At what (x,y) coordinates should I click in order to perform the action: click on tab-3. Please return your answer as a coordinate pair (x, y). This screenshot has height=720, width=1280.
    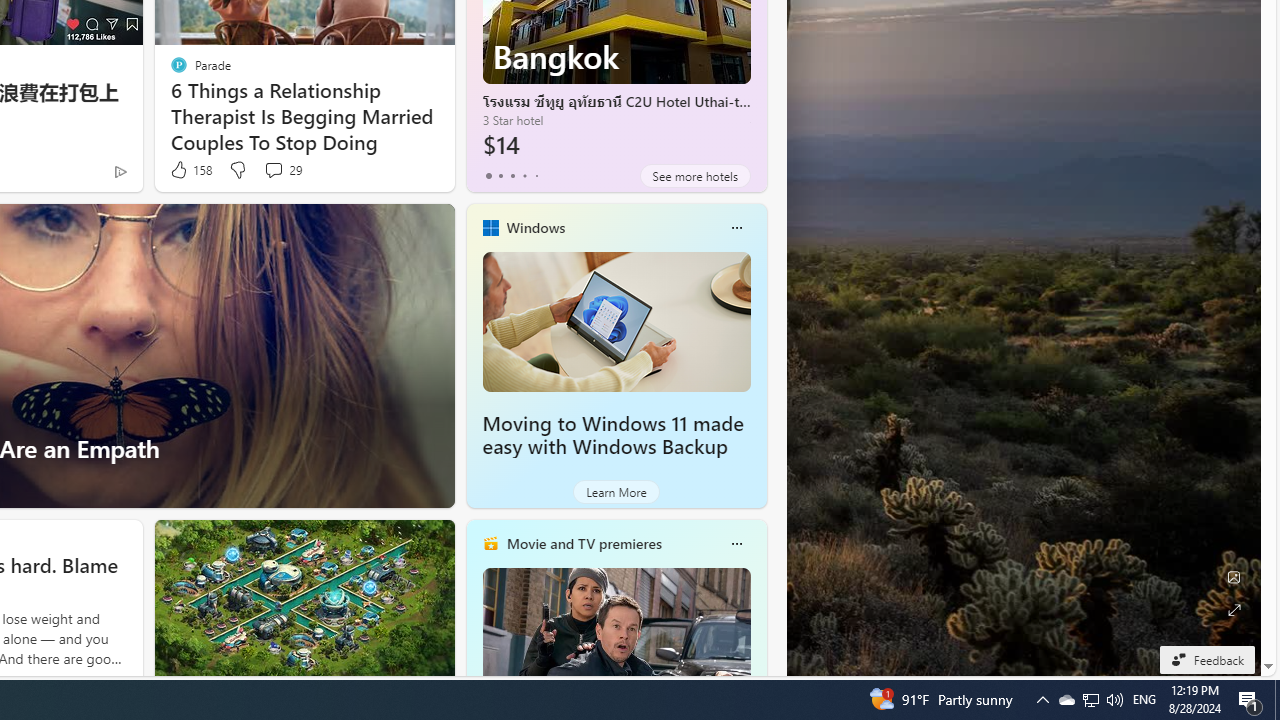
    Looking at the image, I should click on (524, 176).